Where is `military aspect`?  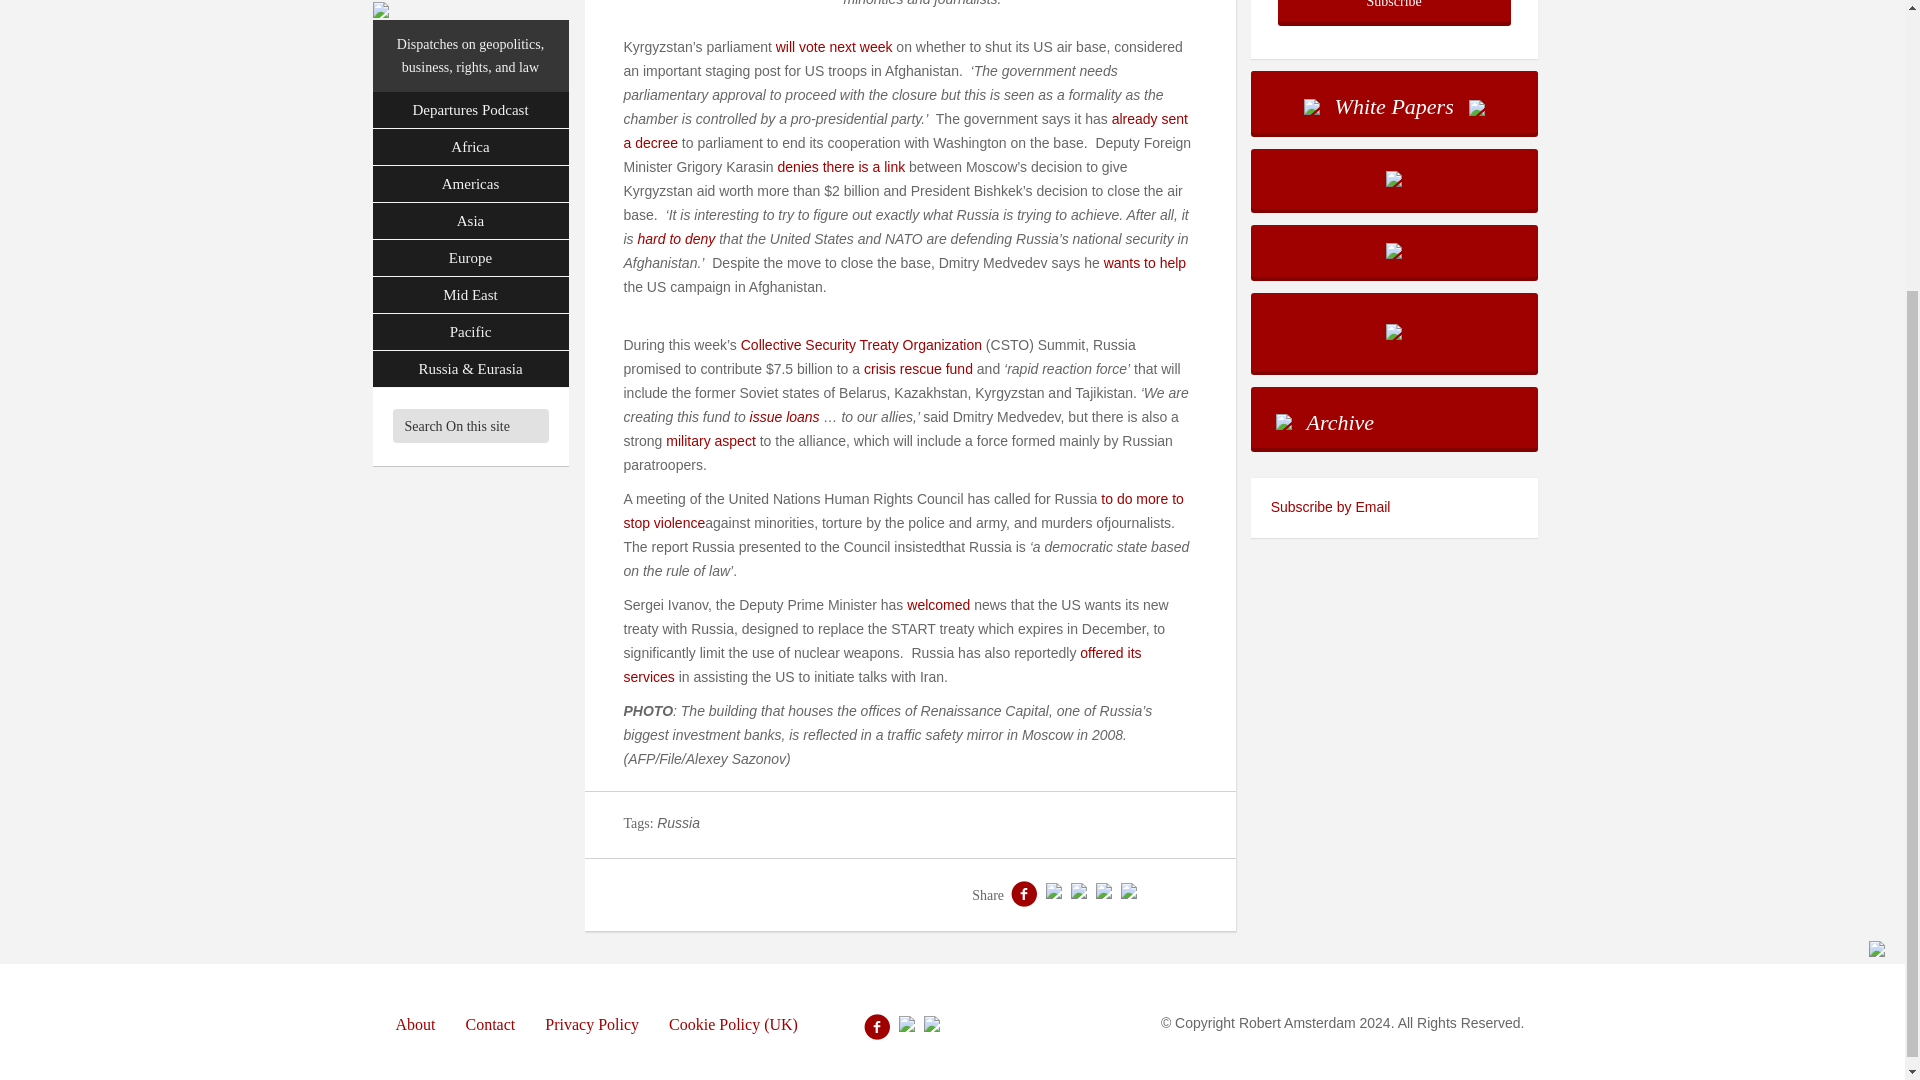
military aspect is located at coordinates (710, 441).